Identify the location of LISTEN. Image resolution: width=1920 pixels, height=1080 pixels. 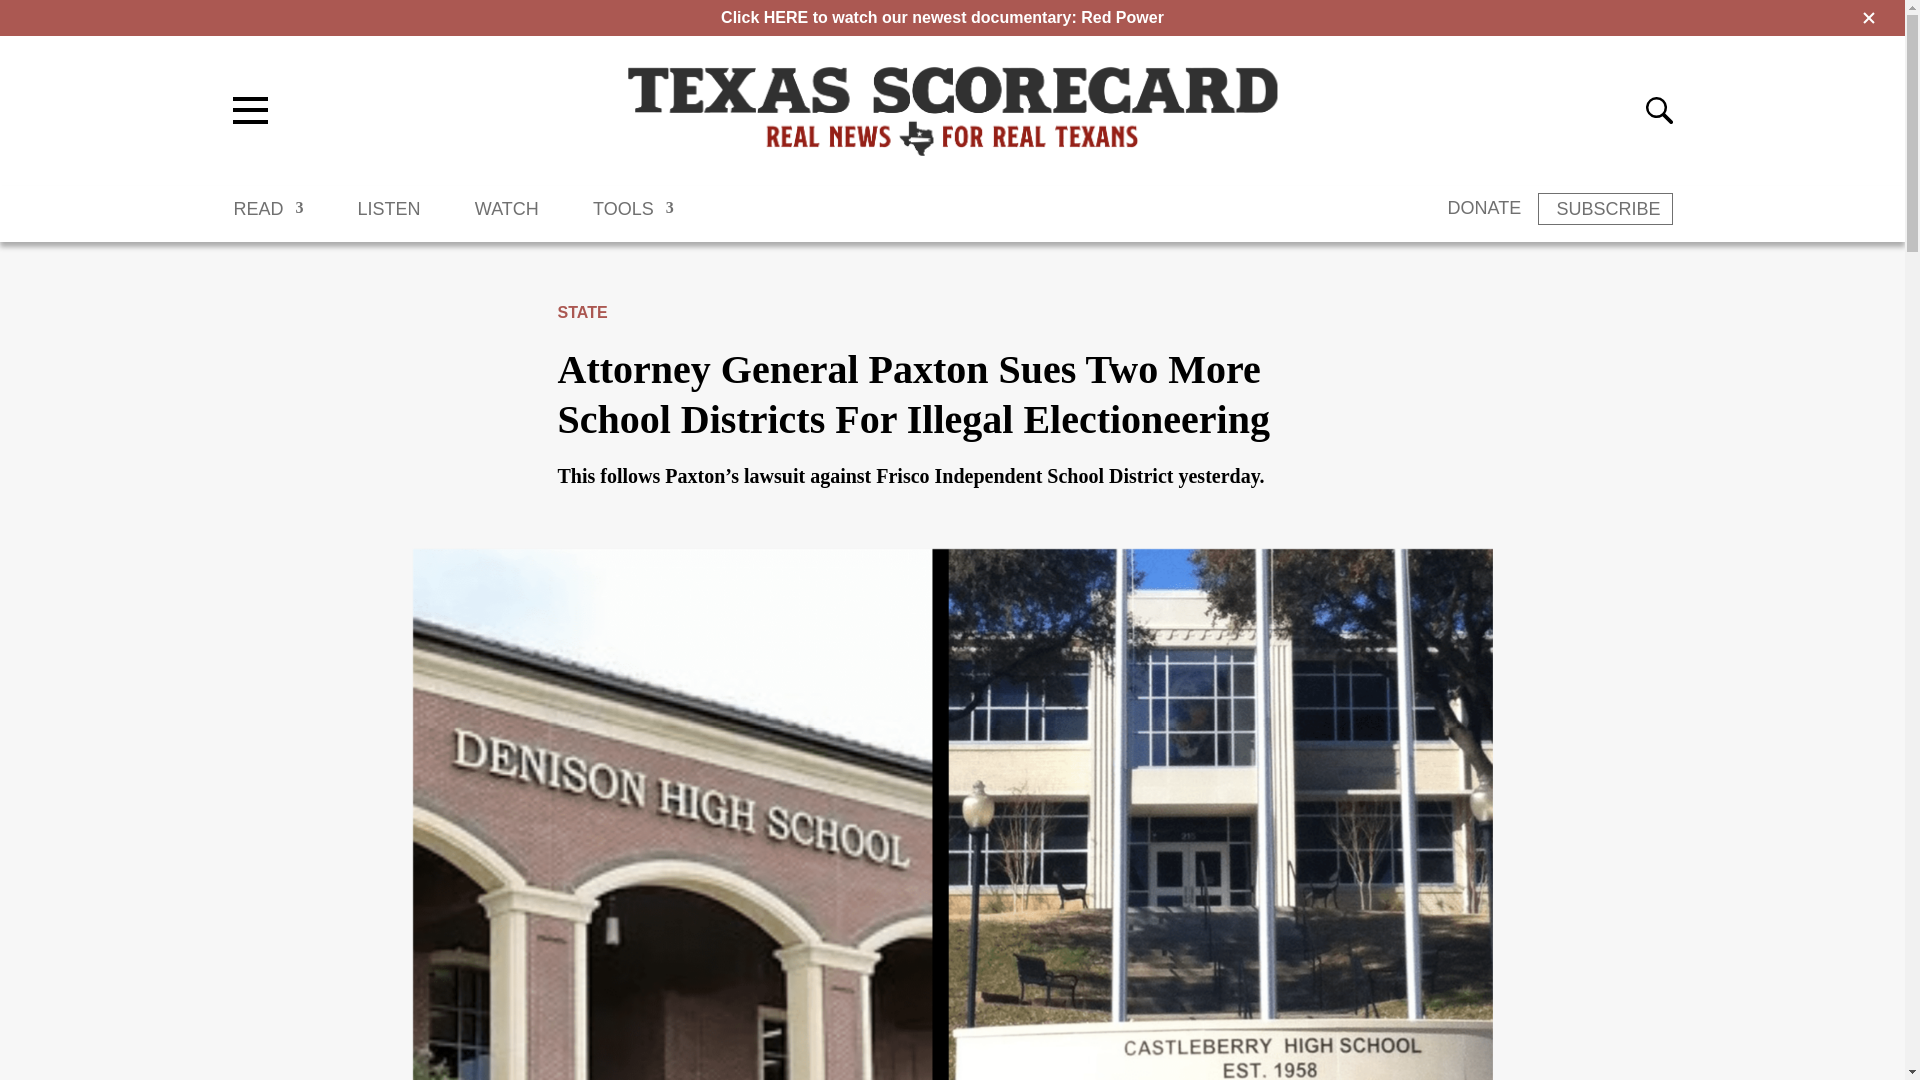
(388, 218).